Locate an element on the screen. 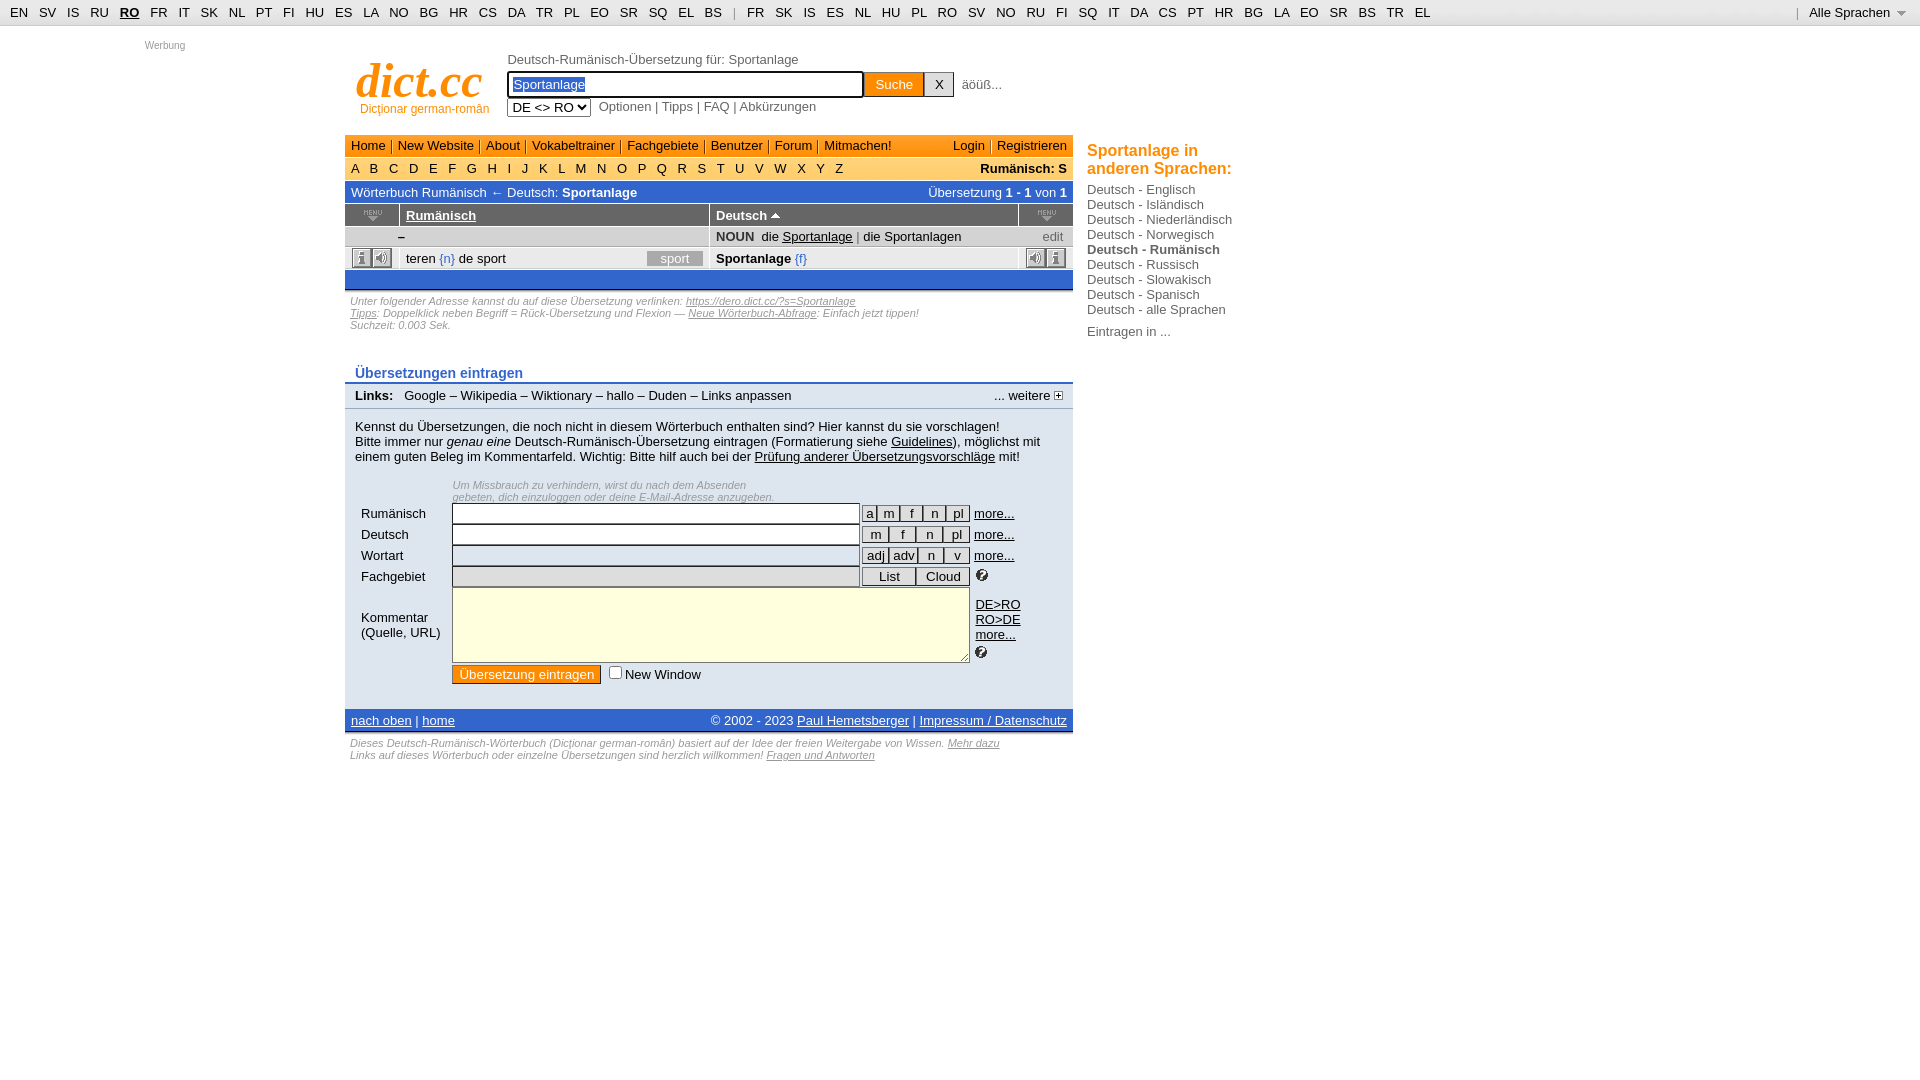 This screenshot has width=1920, height=1080. a is located at coordinates (870, 514).